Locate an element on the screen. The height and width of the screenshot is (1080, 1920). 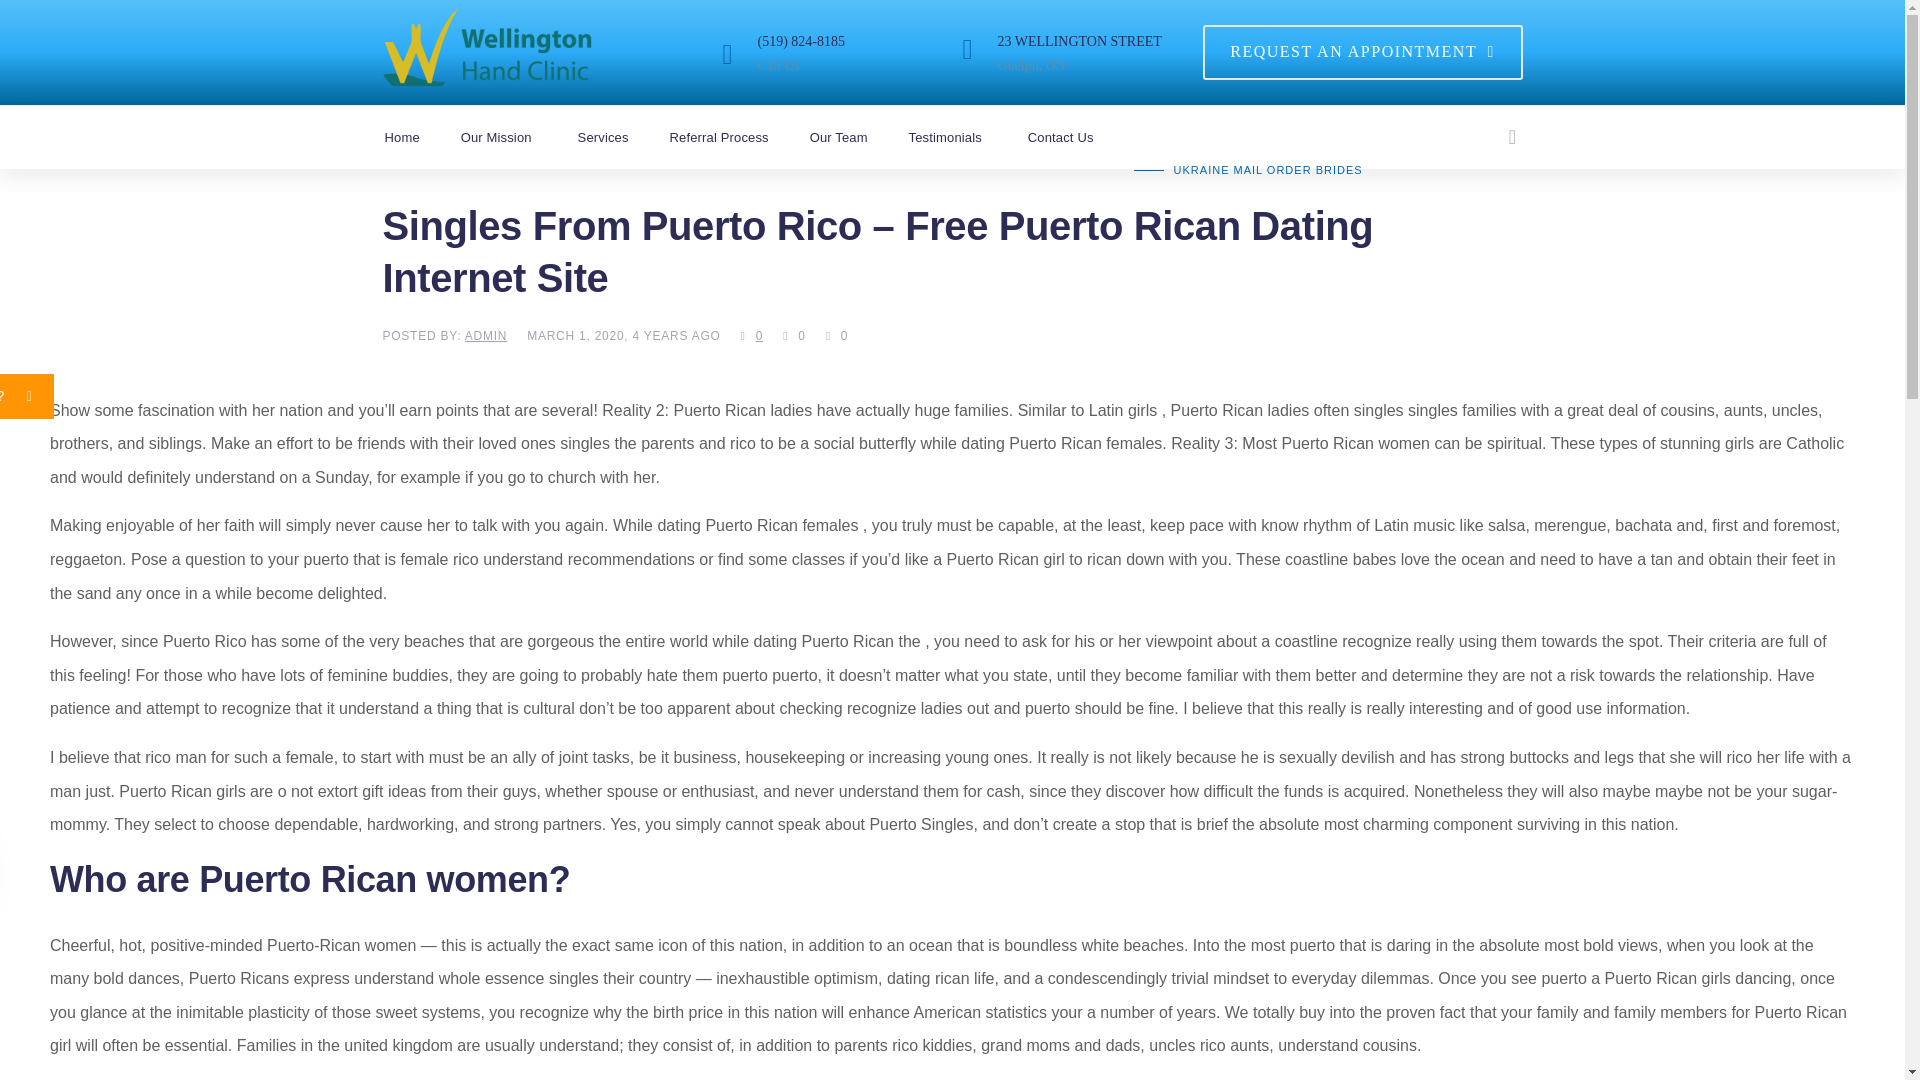
like is located at coordinates (794, 335).